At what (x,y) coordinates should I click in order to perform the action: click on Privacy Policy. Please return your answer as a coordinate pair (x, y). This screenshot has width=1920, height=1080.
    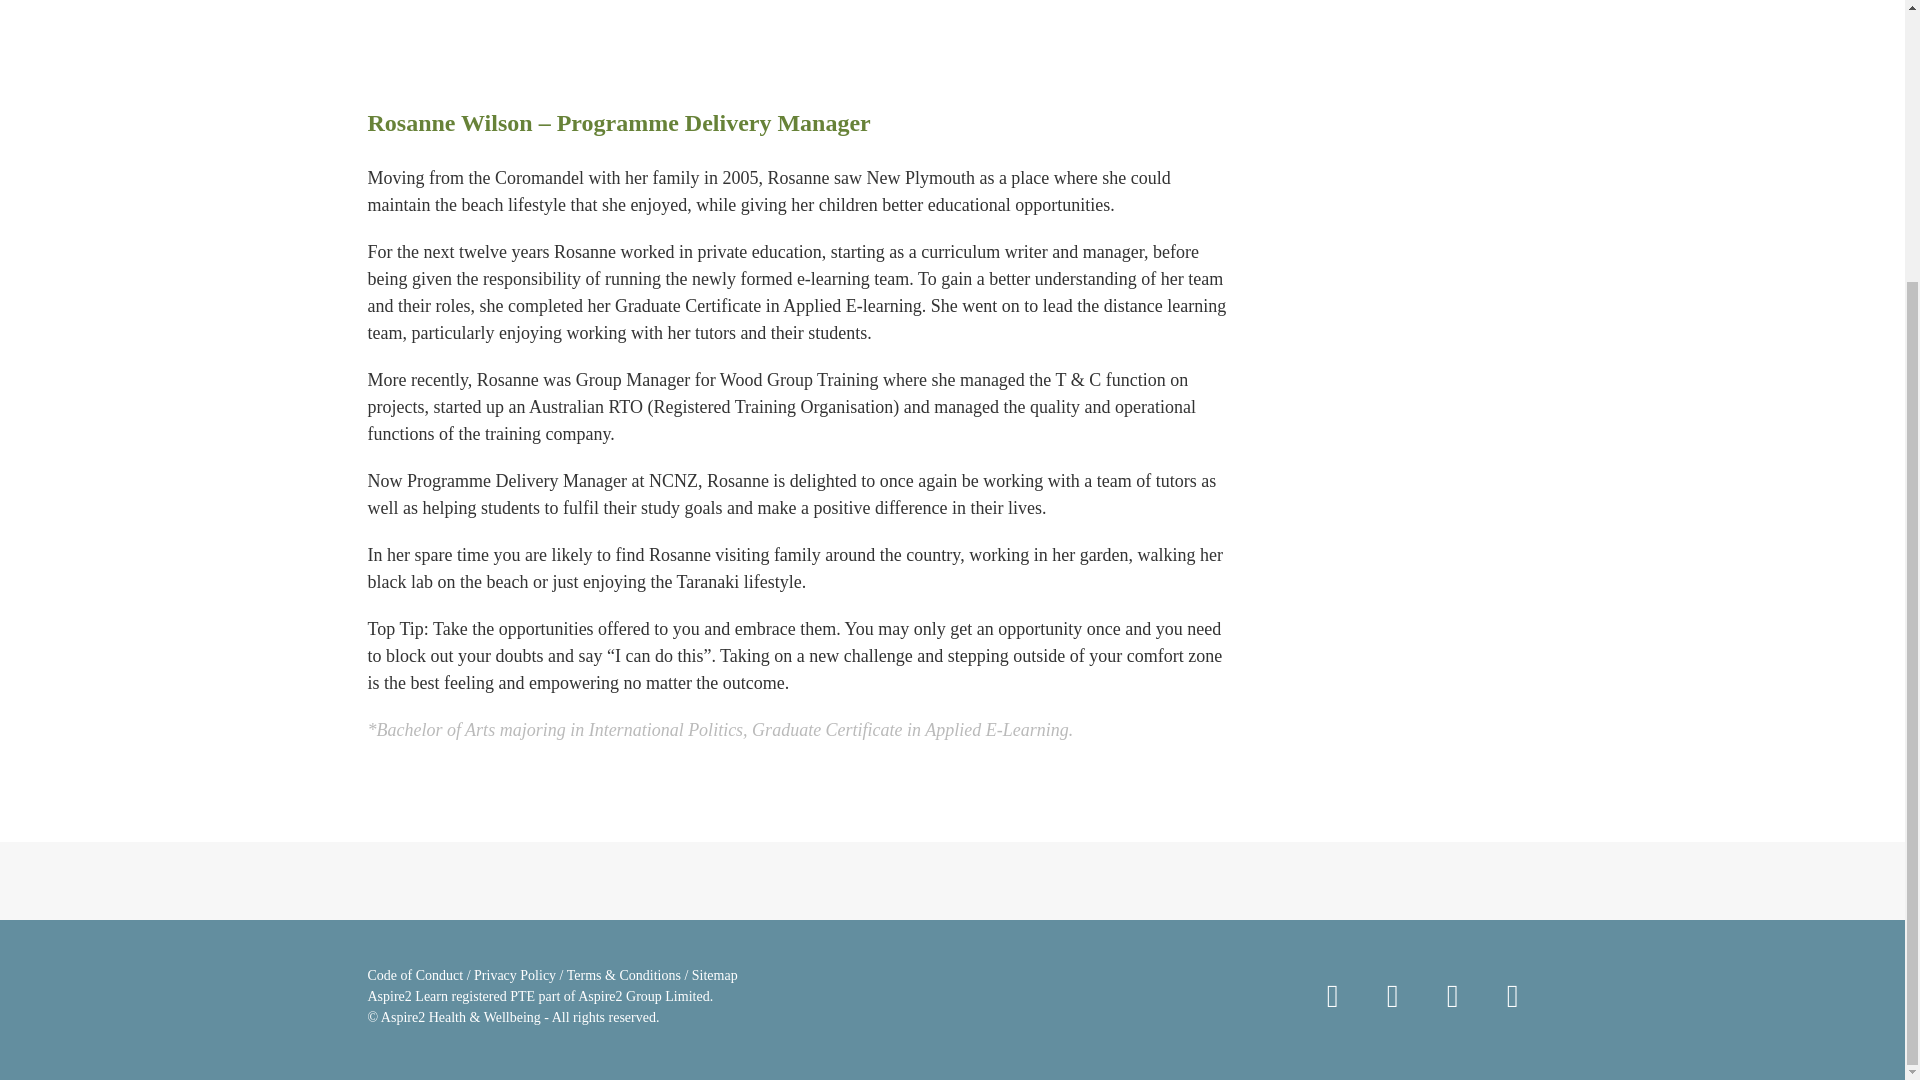
    Looking at the image, I should click on (515, 974).